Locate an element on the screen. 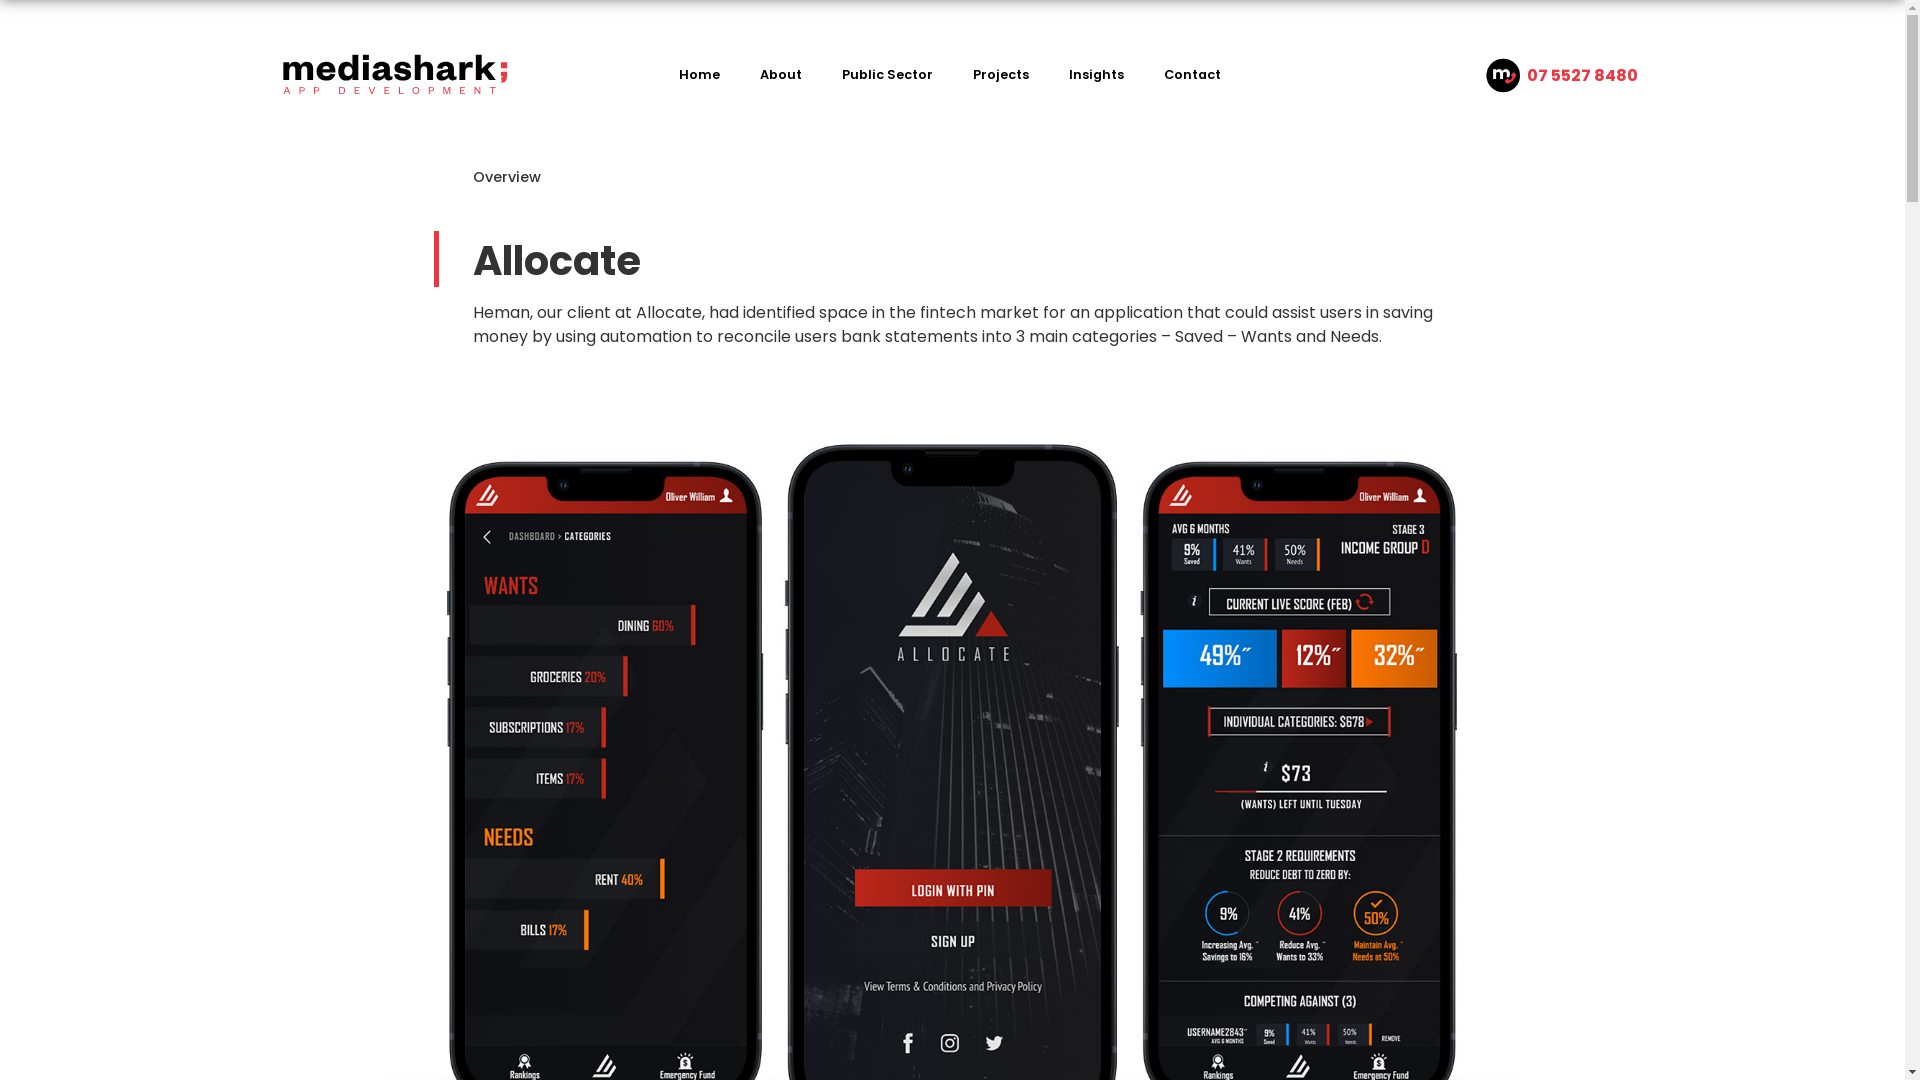 The image size is (1920, 1080). Contact is located at coordinates (1192, 75).